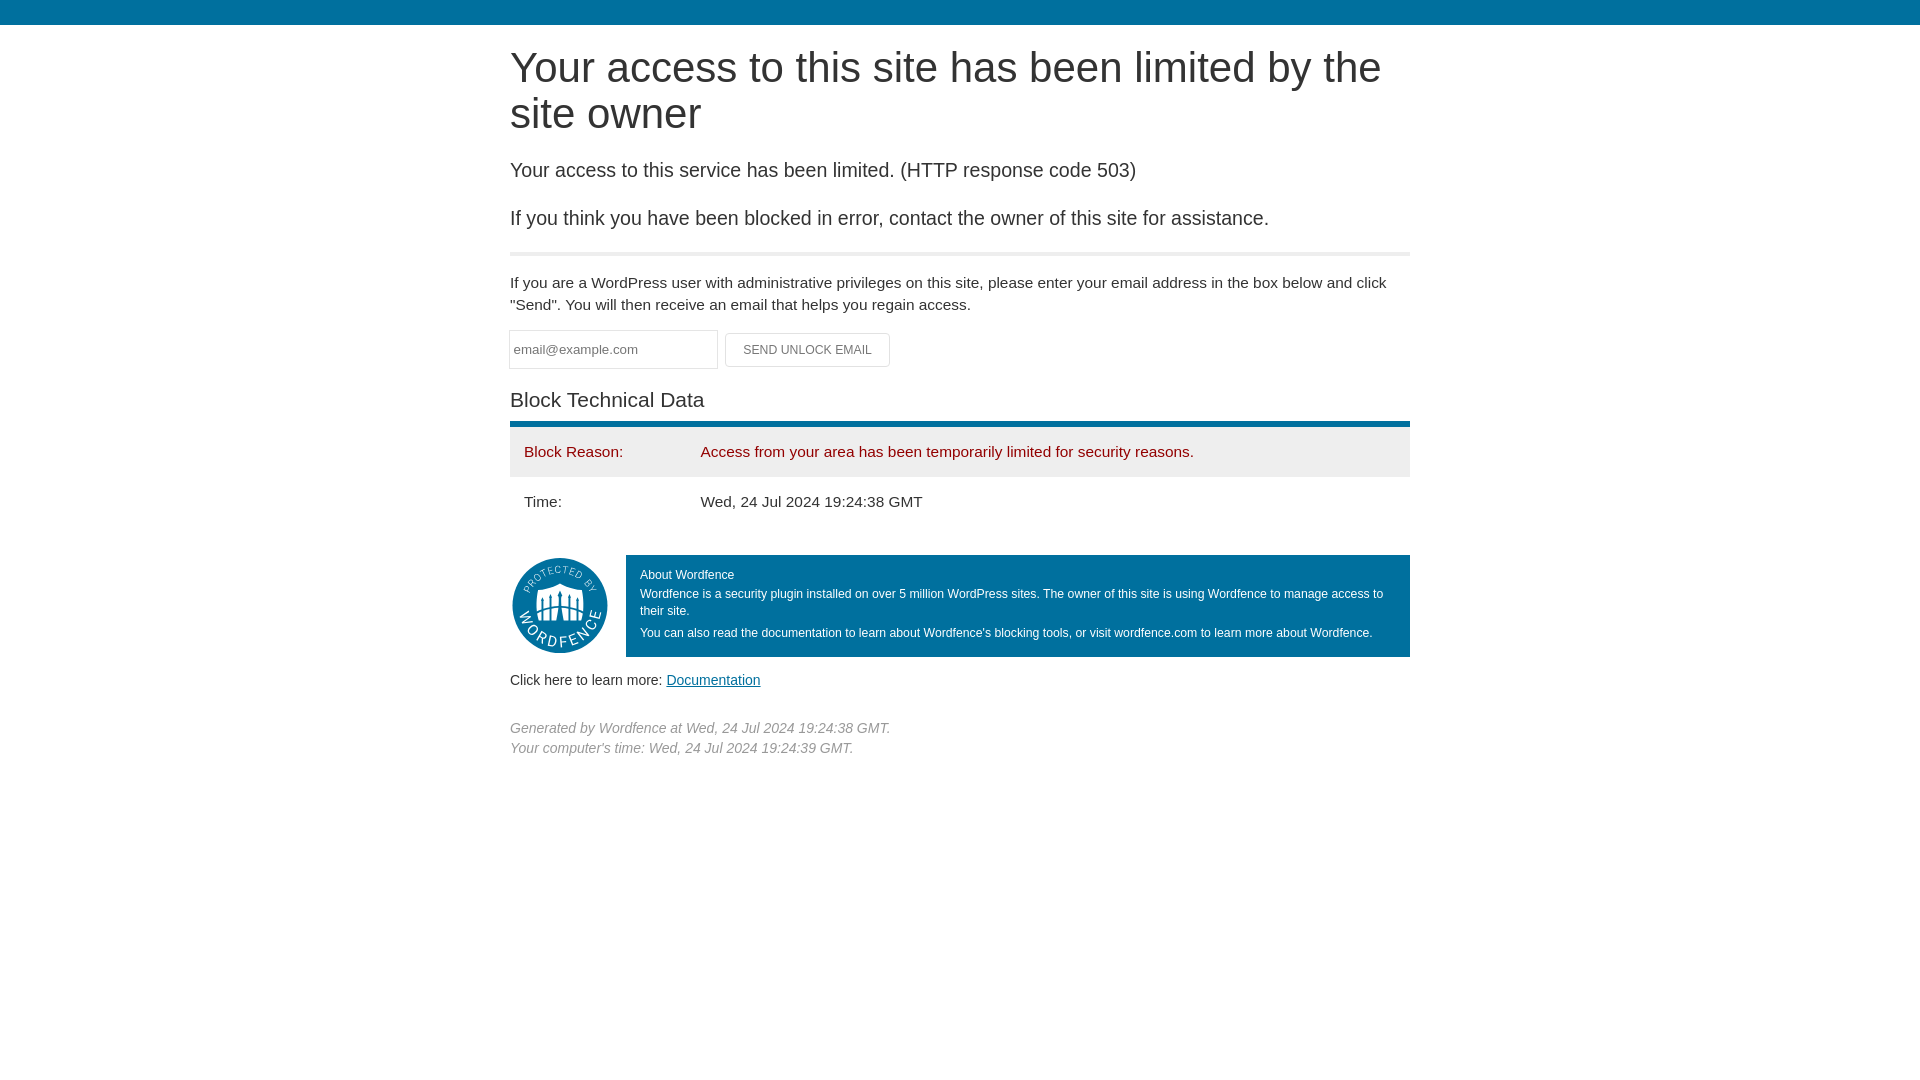  What do you see at coordinates (713, 679) in the screenshot?
I see `Documentation` at bounding box center [713, 679].